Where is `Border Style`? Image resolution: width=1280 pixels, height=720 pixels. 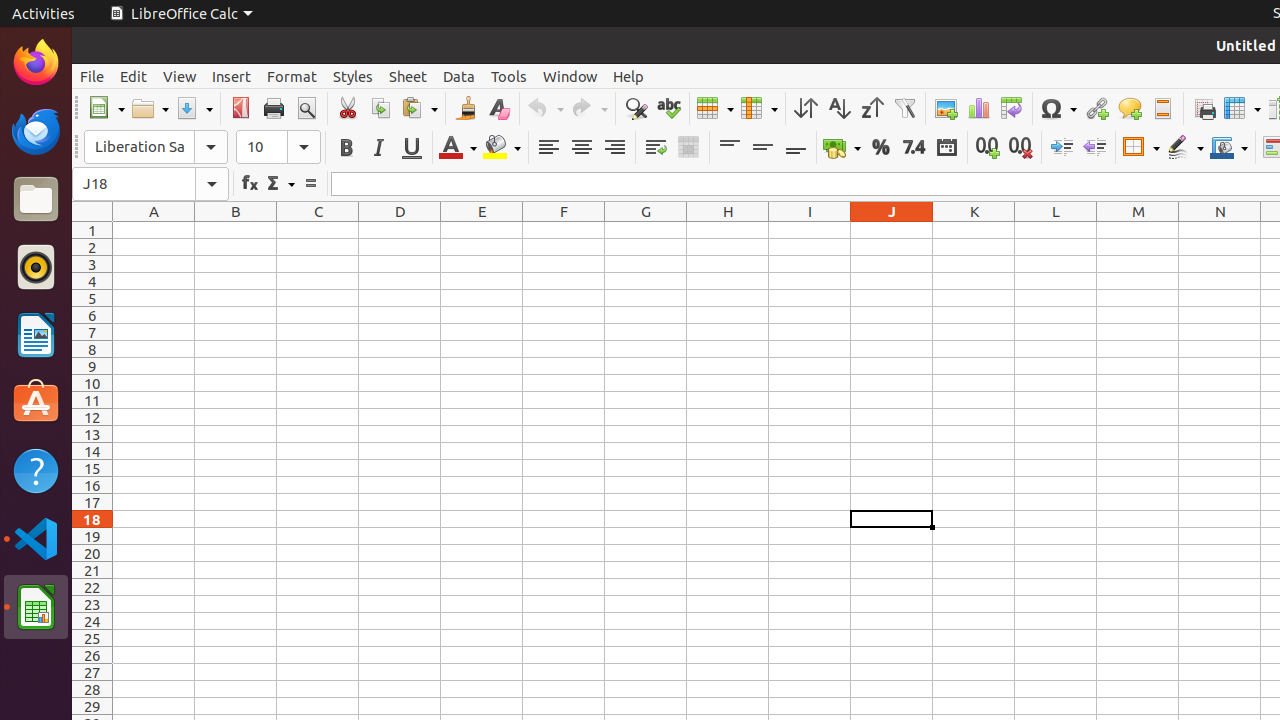
Border Style is located at coordinates (1185, 148).